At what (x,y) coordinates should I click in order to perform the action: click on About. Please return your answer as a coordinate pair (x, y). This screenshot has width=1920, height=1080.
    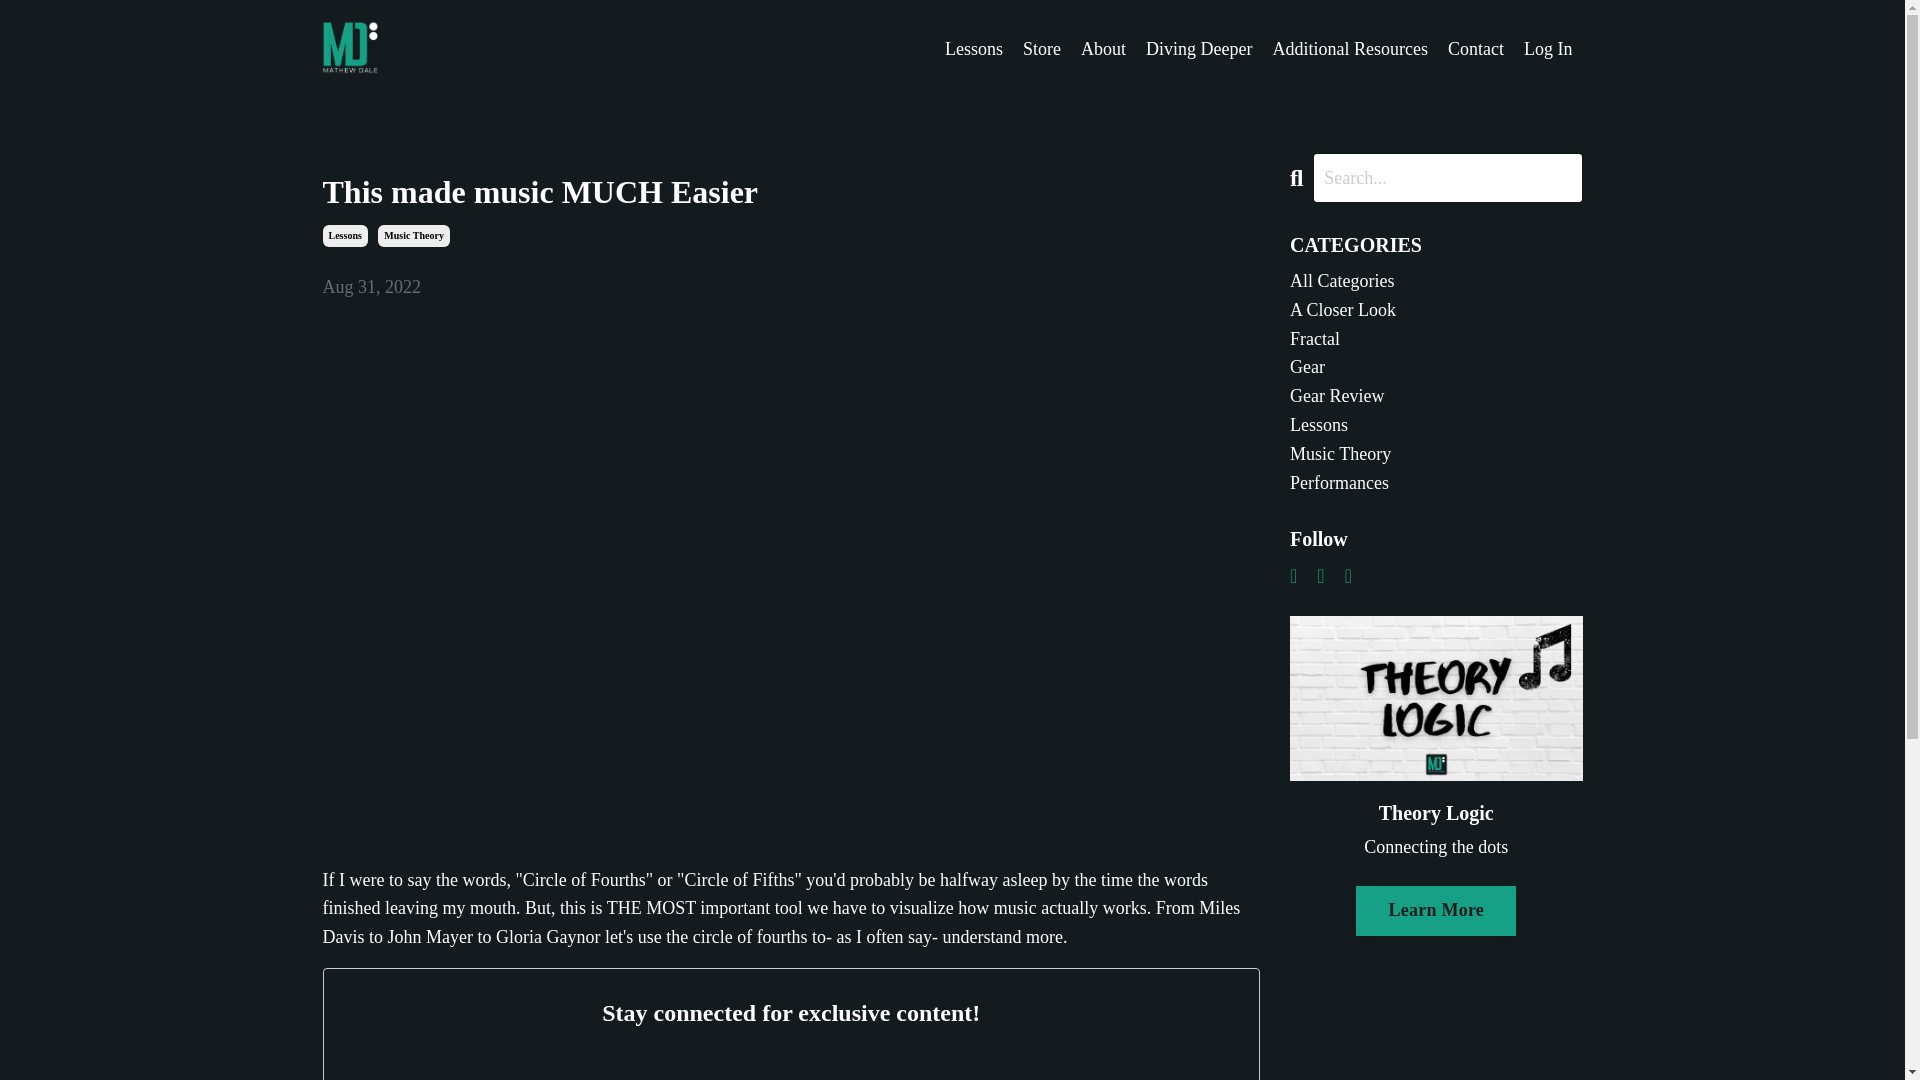
    Looking at the image, I should click on (1102, 48).